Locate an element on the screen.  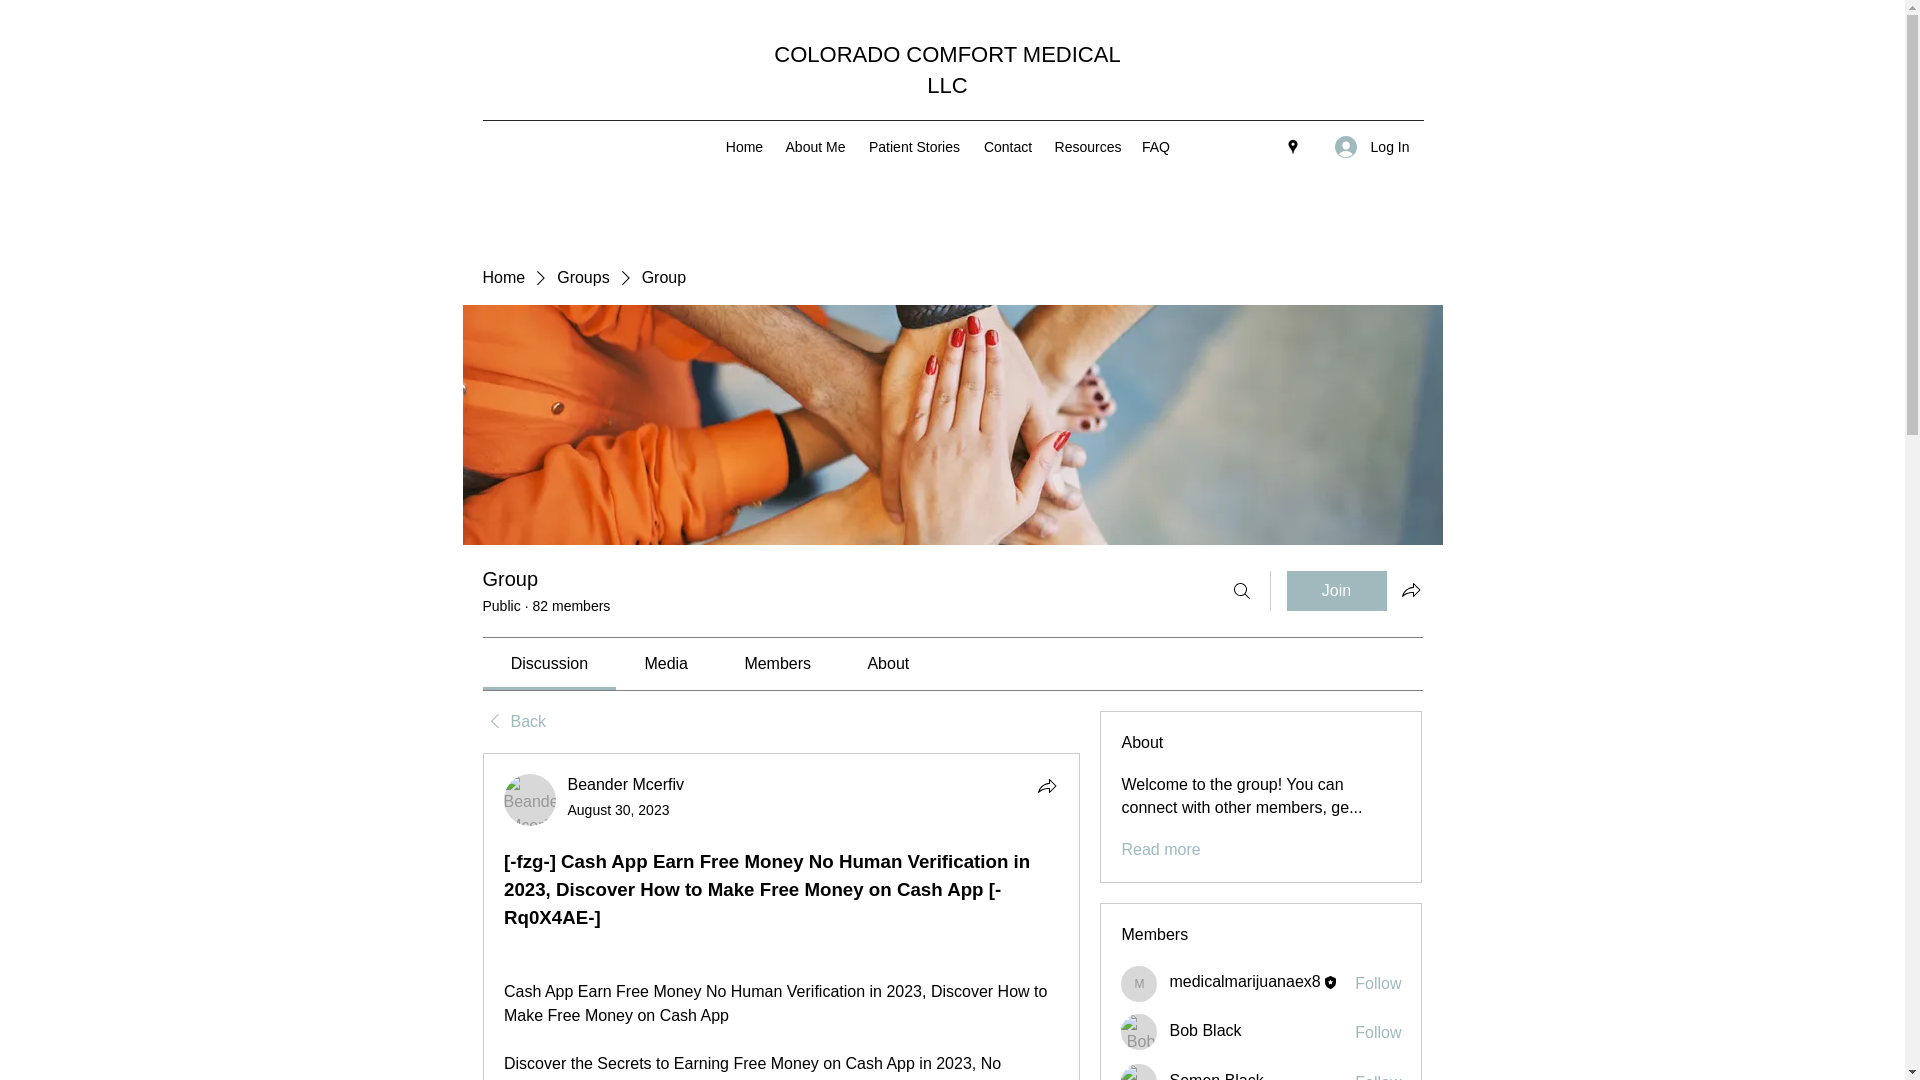
August 30, 2023 is located at coordinates (619, 810).